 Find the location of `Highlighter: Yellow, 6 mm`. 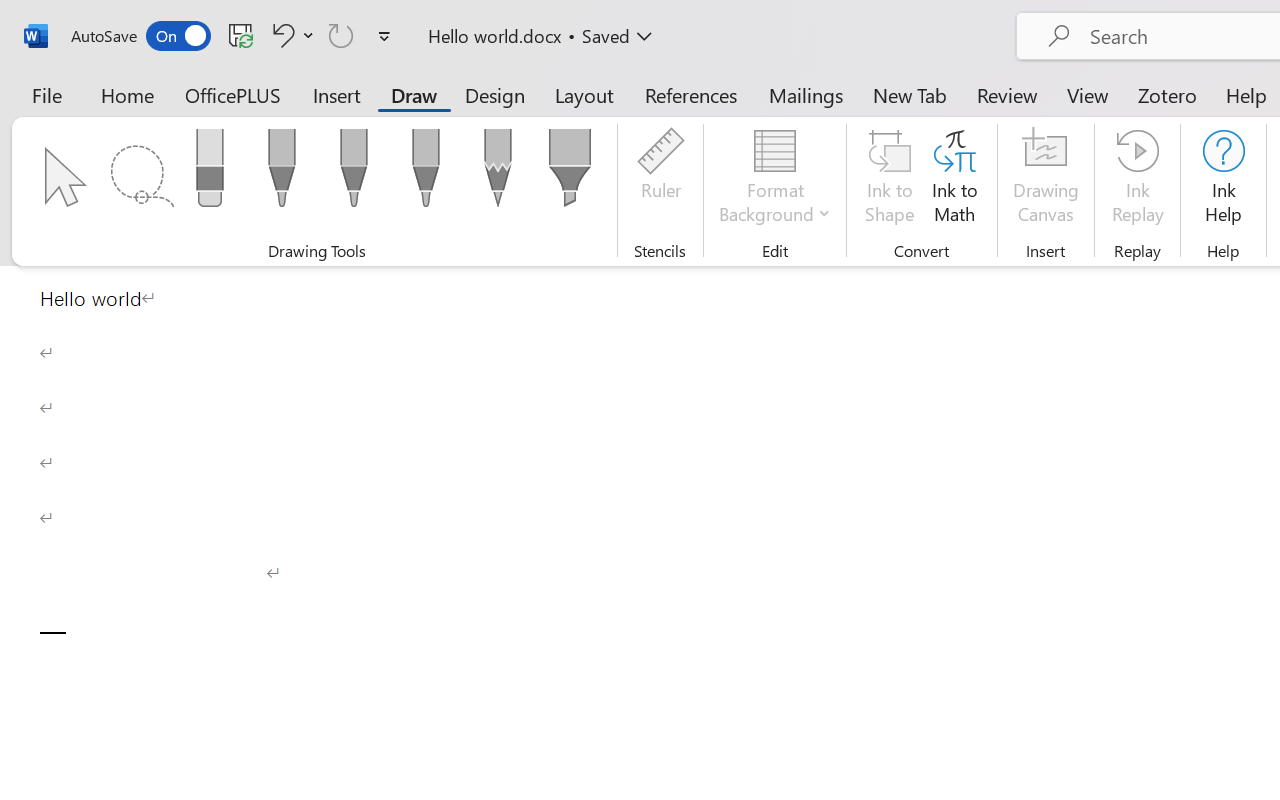

Highlighter: Yellow, 6 mm is located at coordinates (569, 174).